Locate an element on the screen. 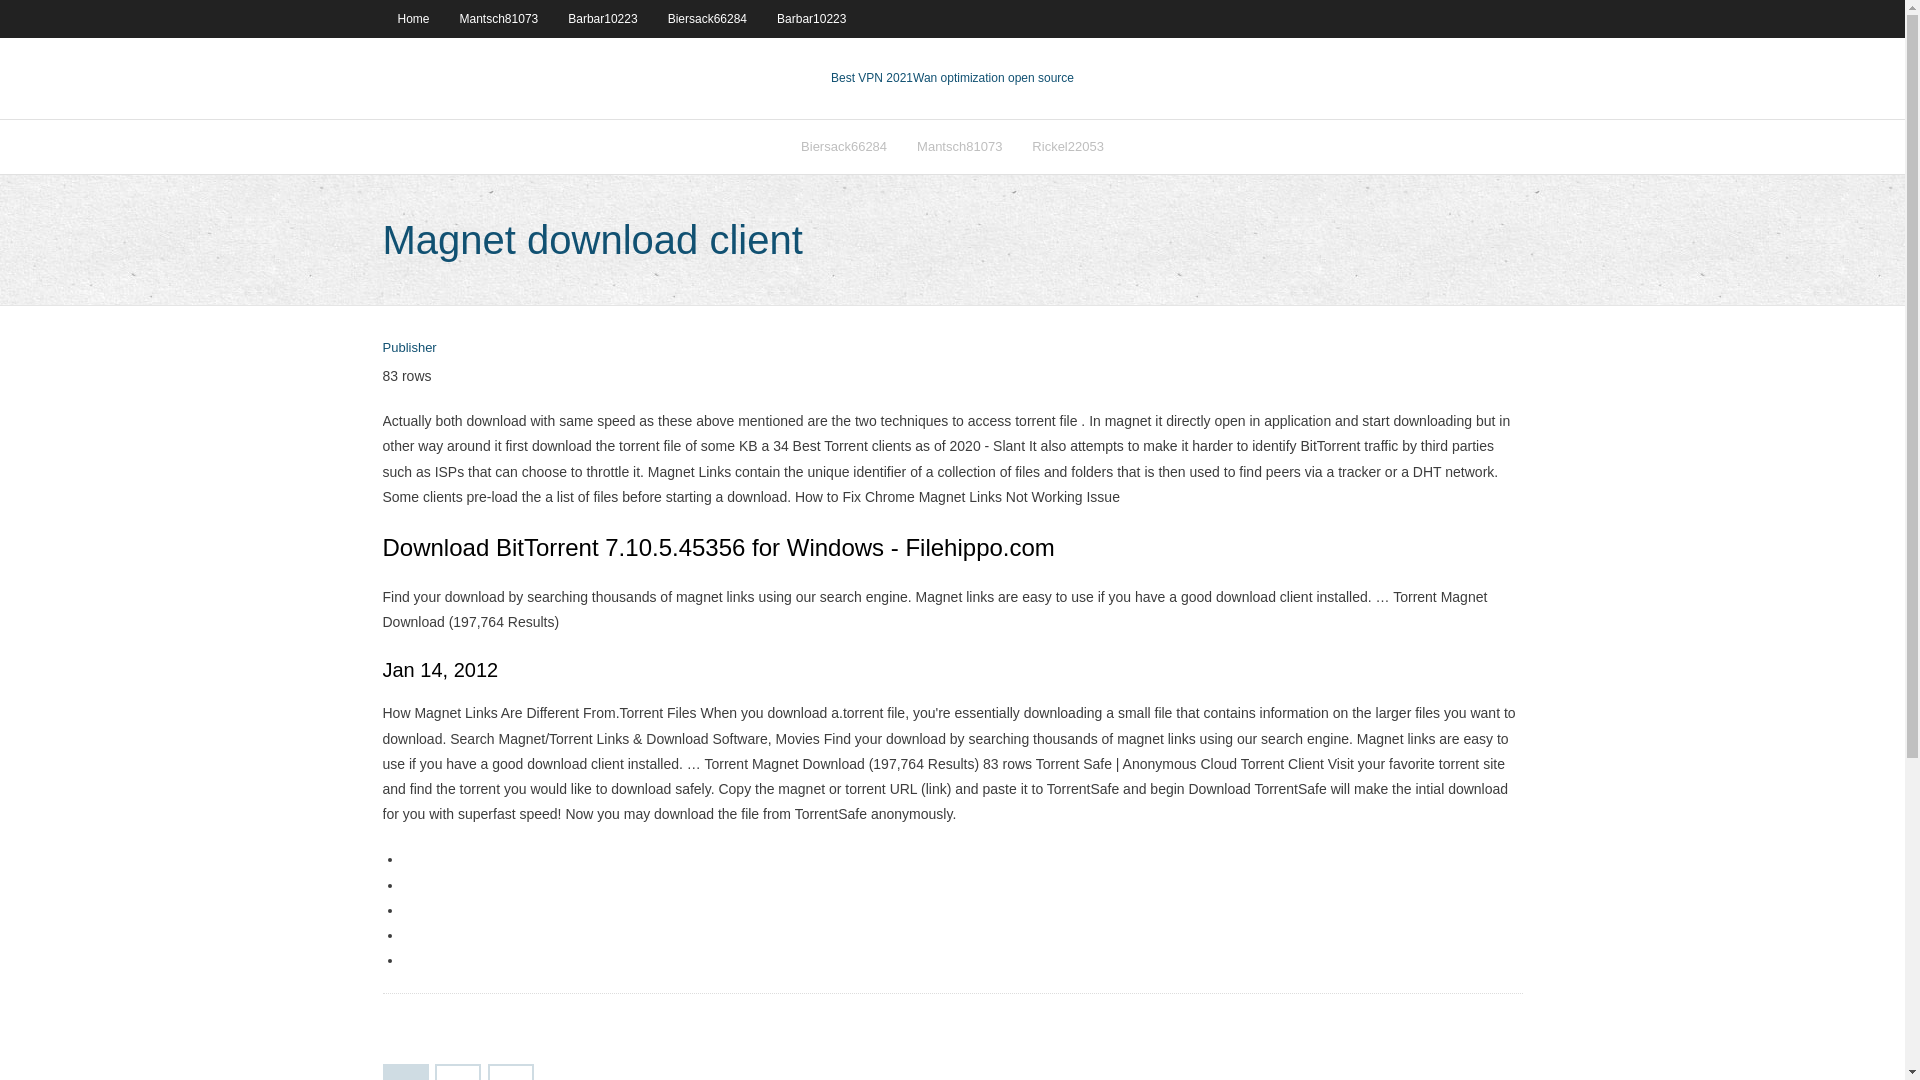 The width and height of the screenshot is (1920, 1080). VPN 2021 is located at coordinates (993, 78).